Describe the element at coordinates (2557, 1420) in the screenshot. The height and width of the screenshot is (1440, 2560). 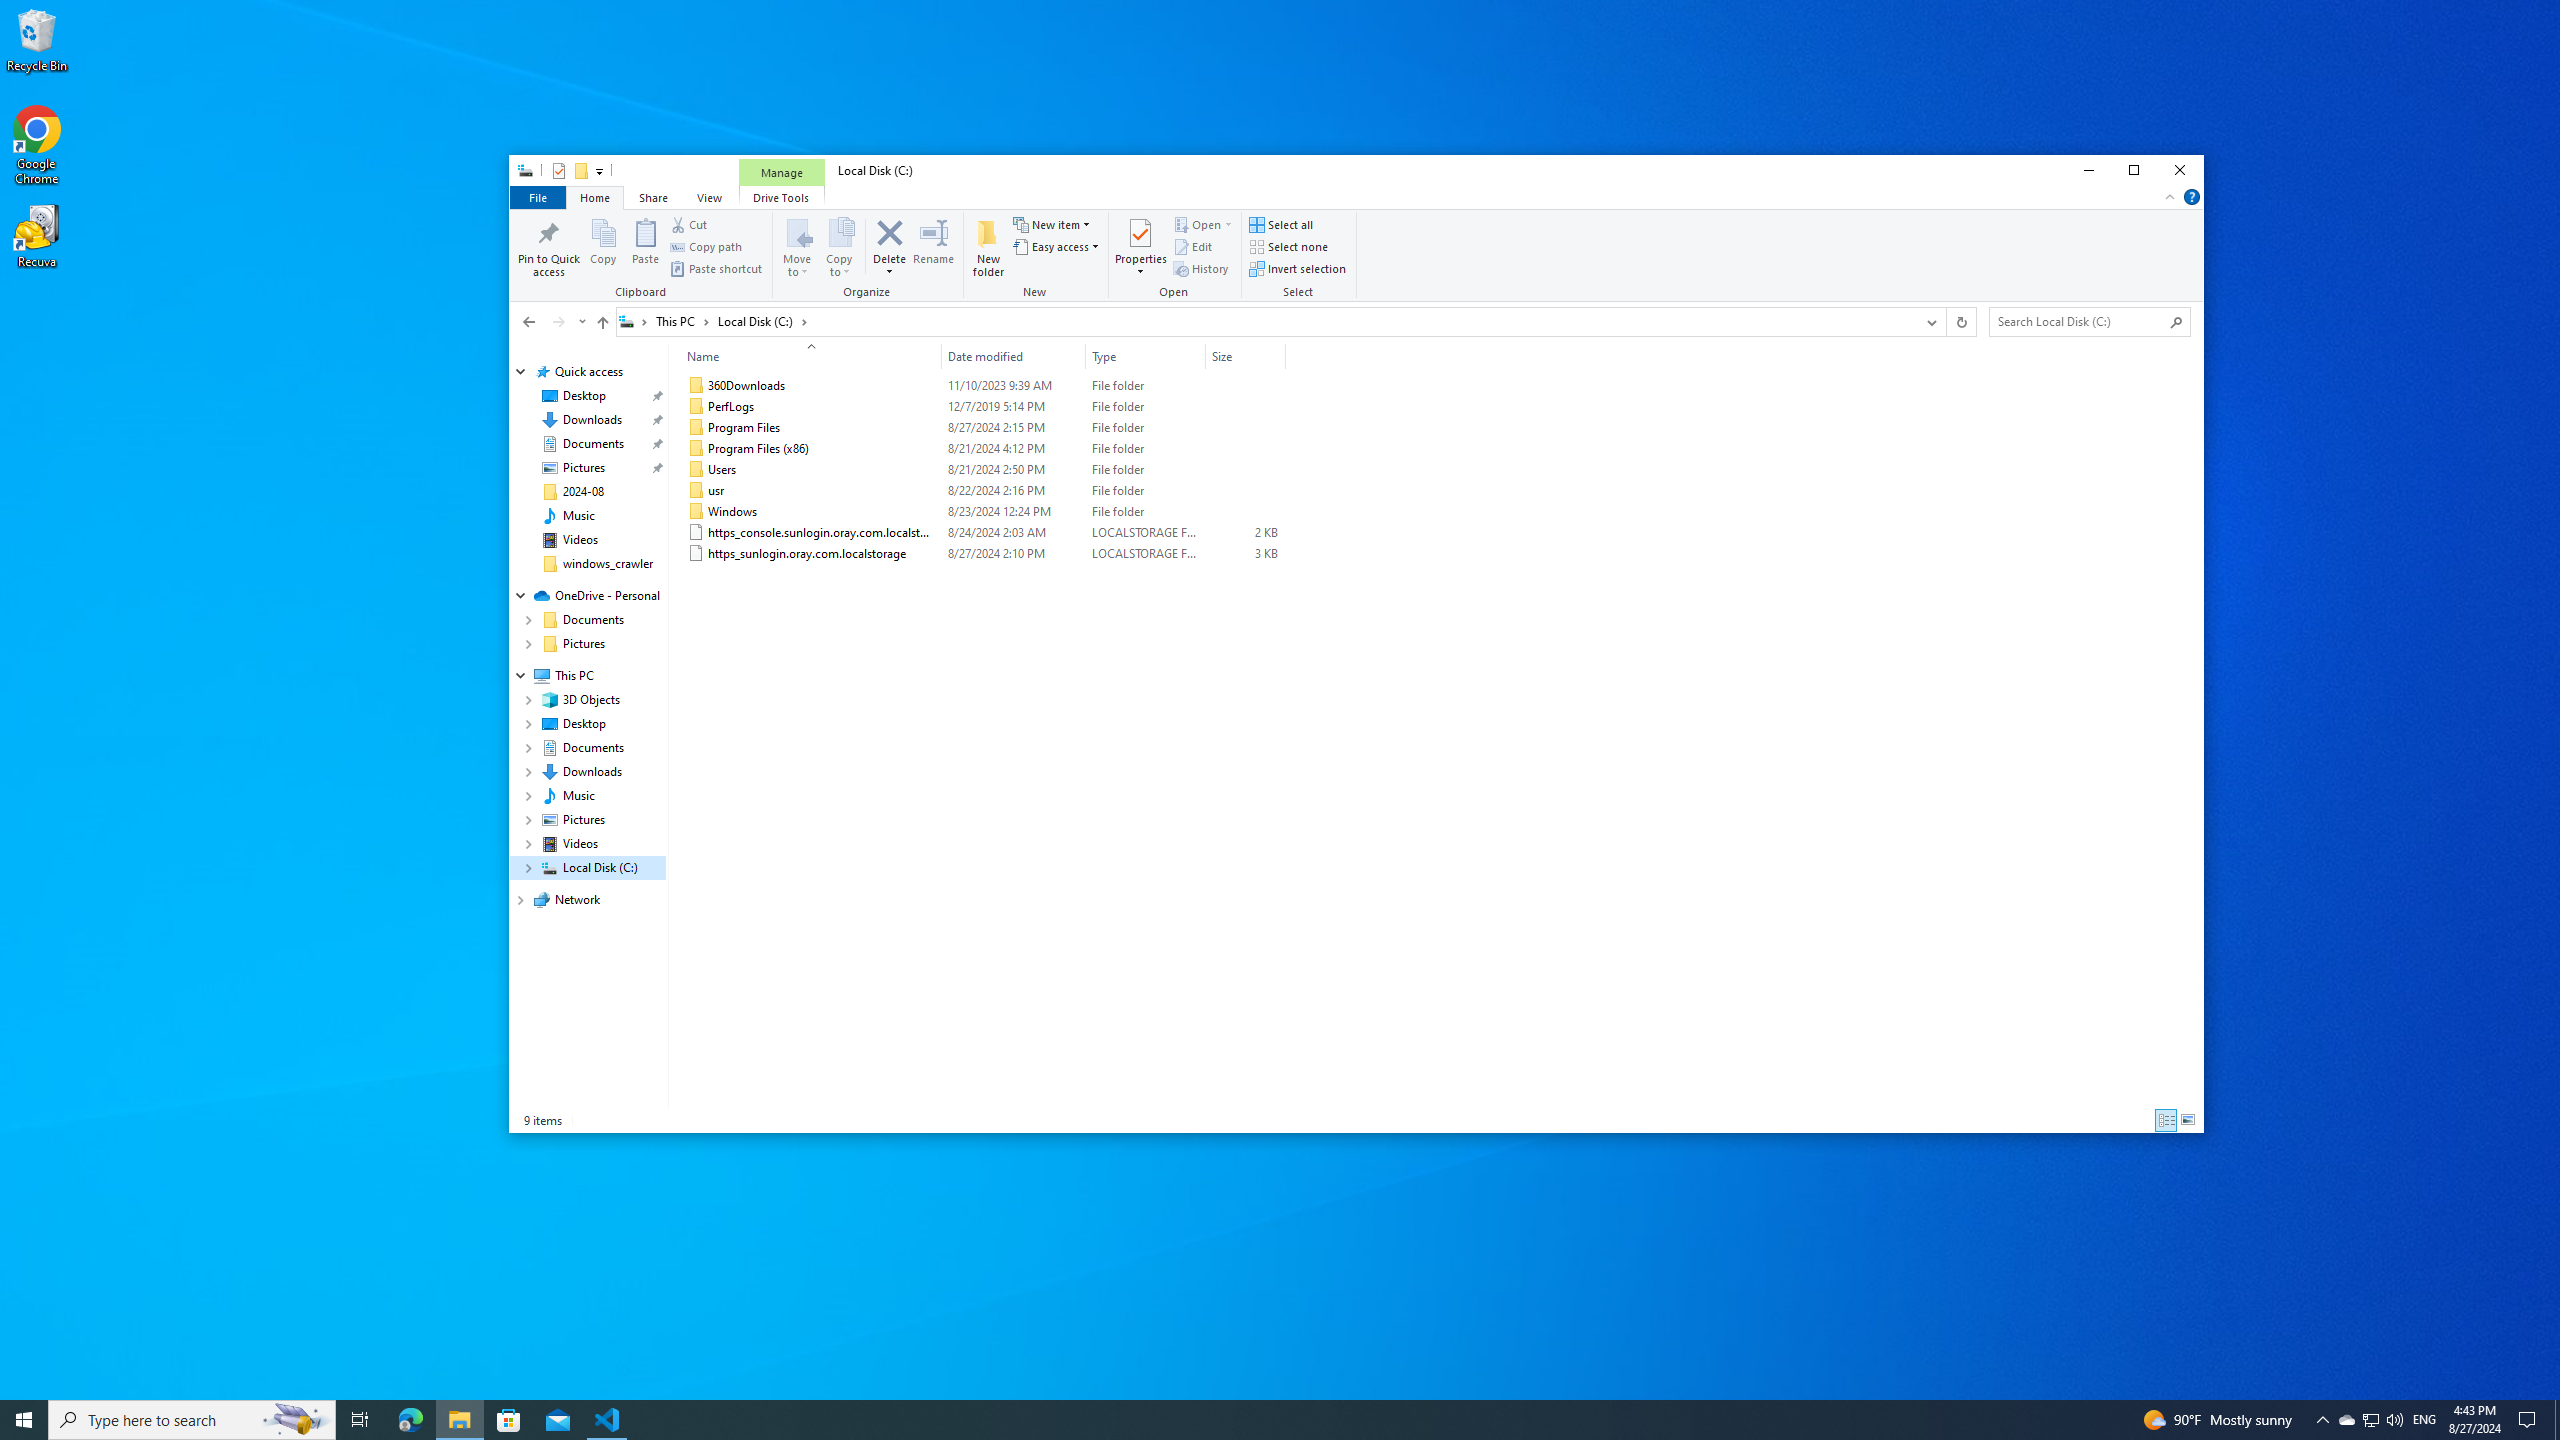
I see `Show desktop` at that location.